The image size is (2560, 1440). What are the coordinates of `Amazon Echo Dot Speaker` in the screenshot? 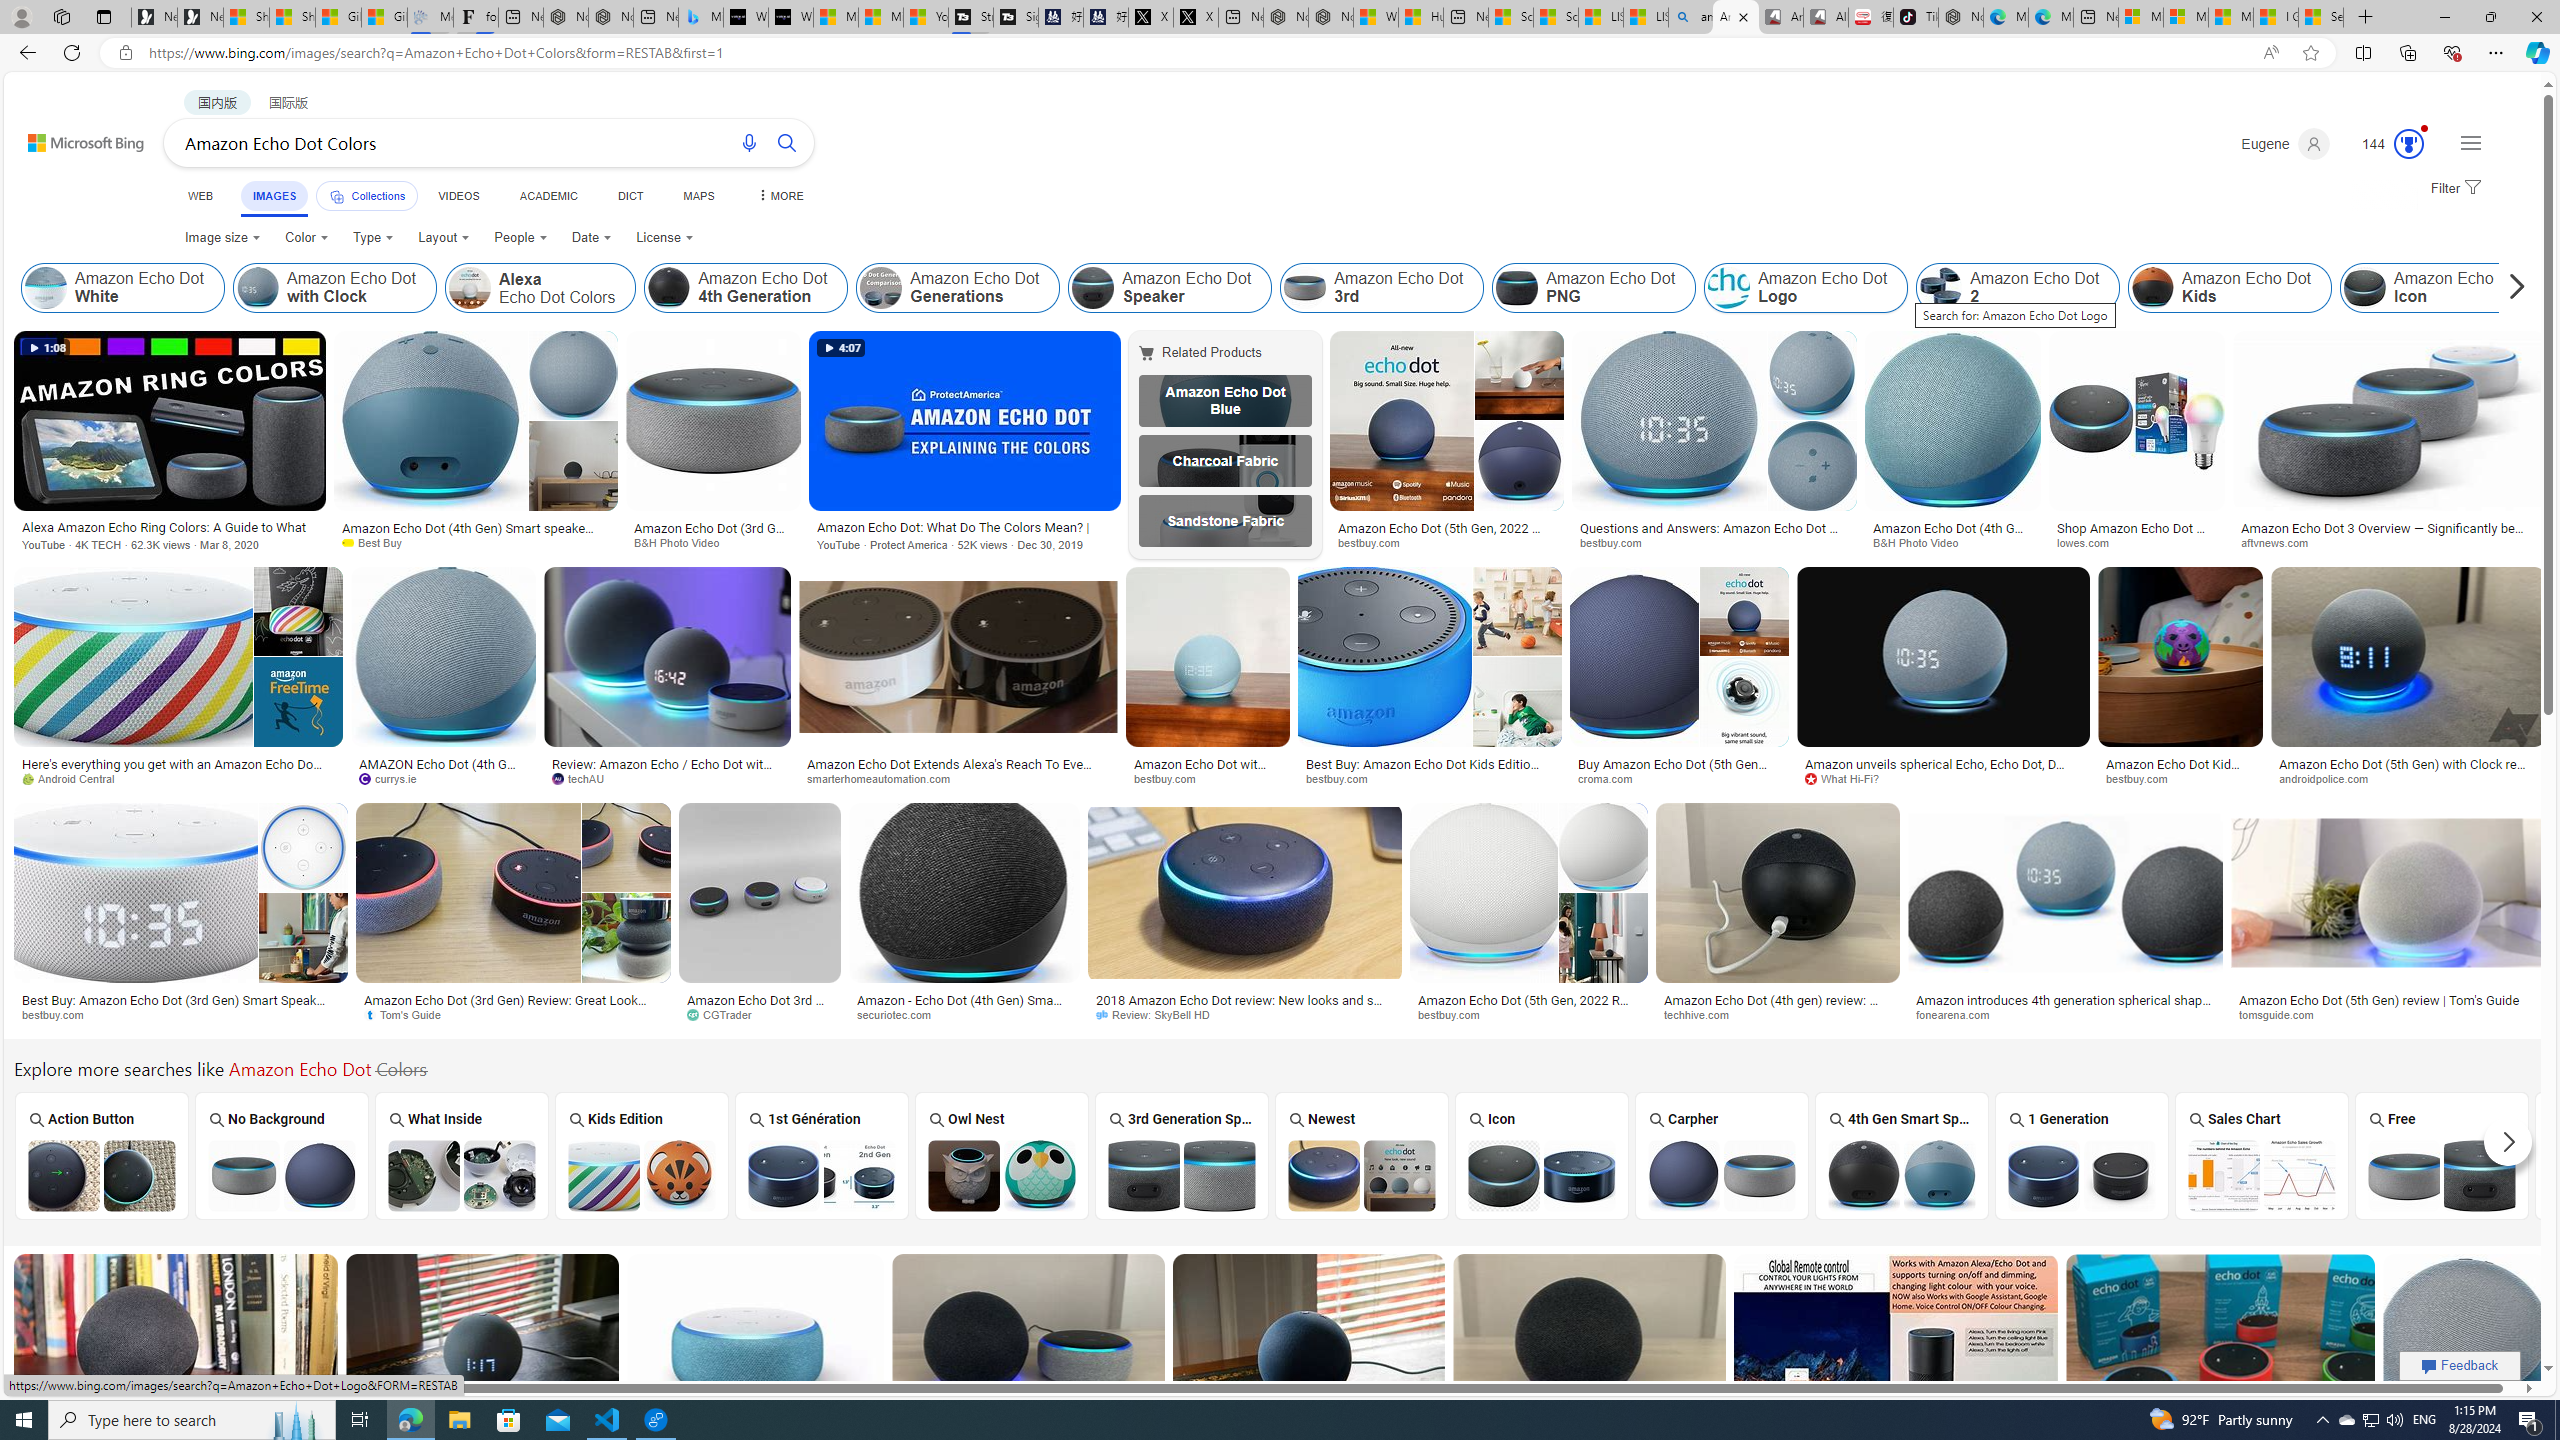 It's located at (1094, 288).